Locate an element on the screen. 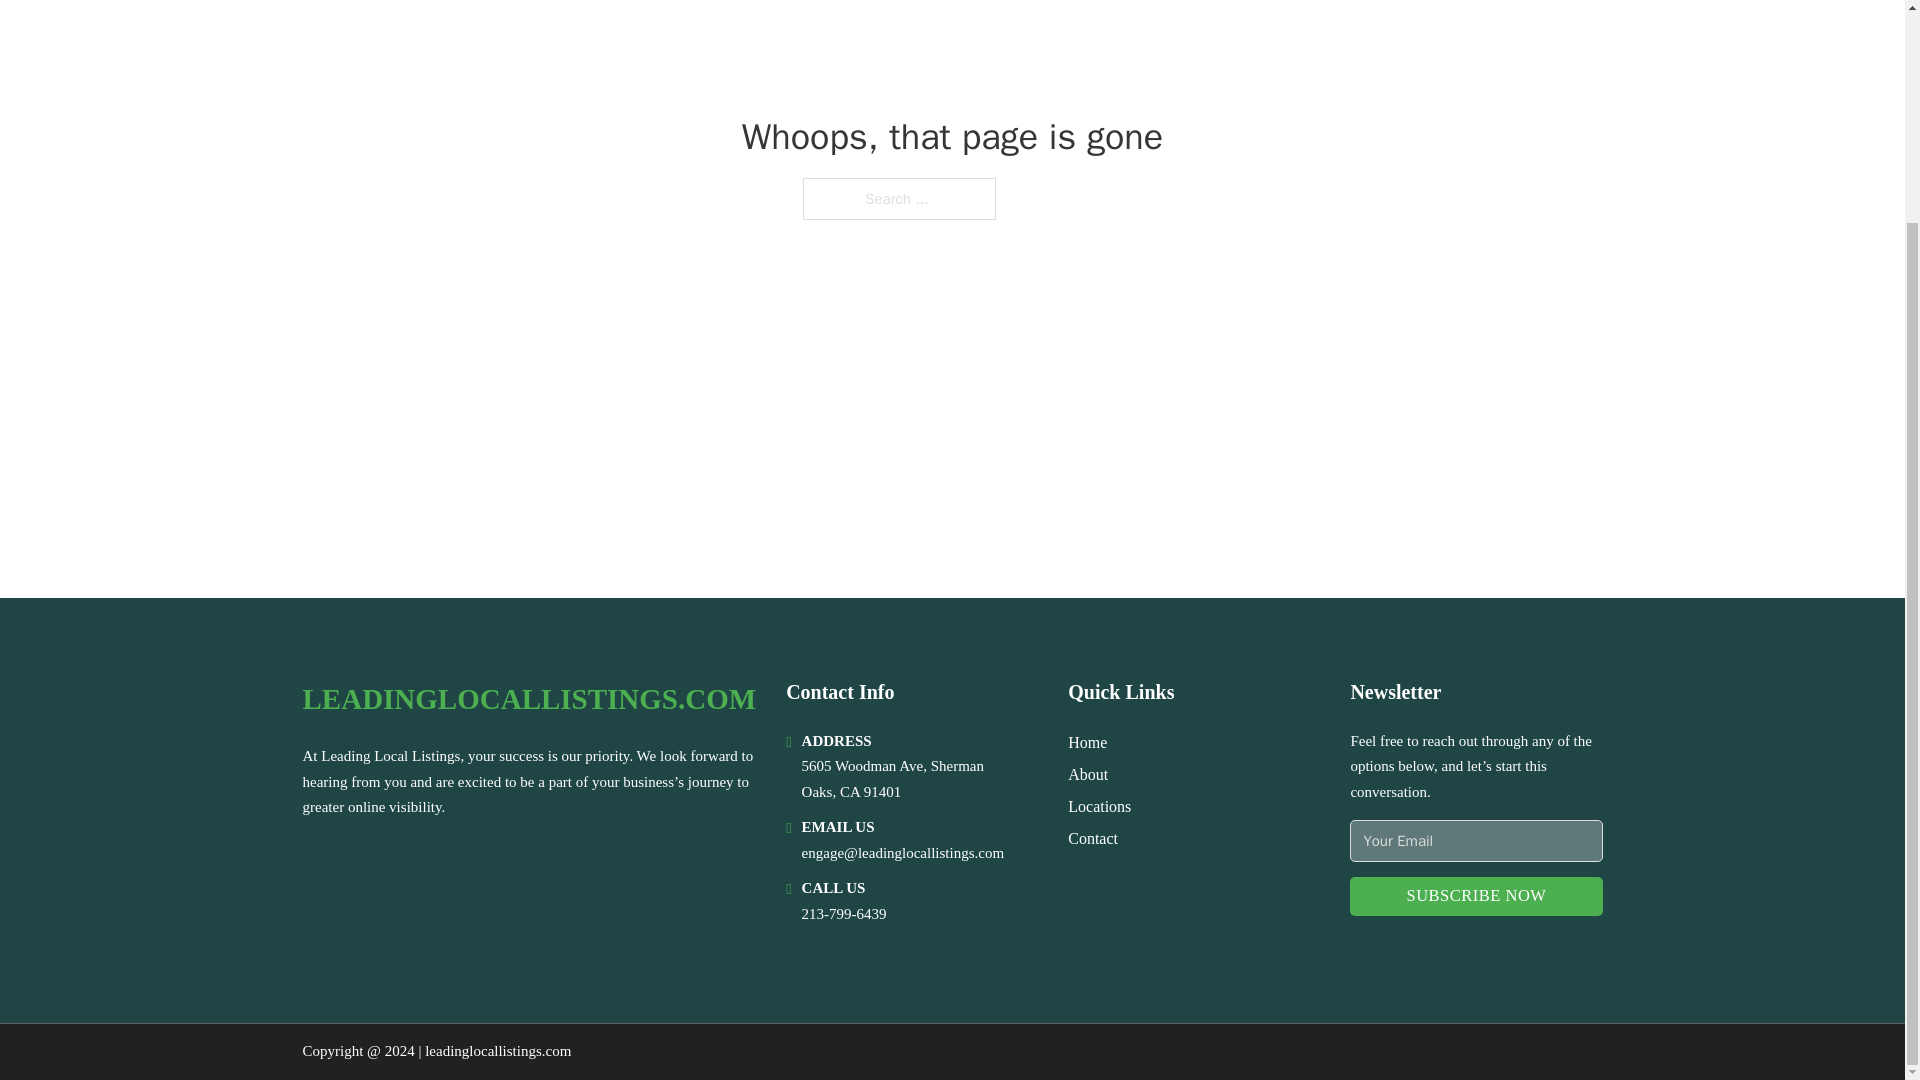  LEADINGLOCALLISTINGS.COM is located at coordinates (528, 699).